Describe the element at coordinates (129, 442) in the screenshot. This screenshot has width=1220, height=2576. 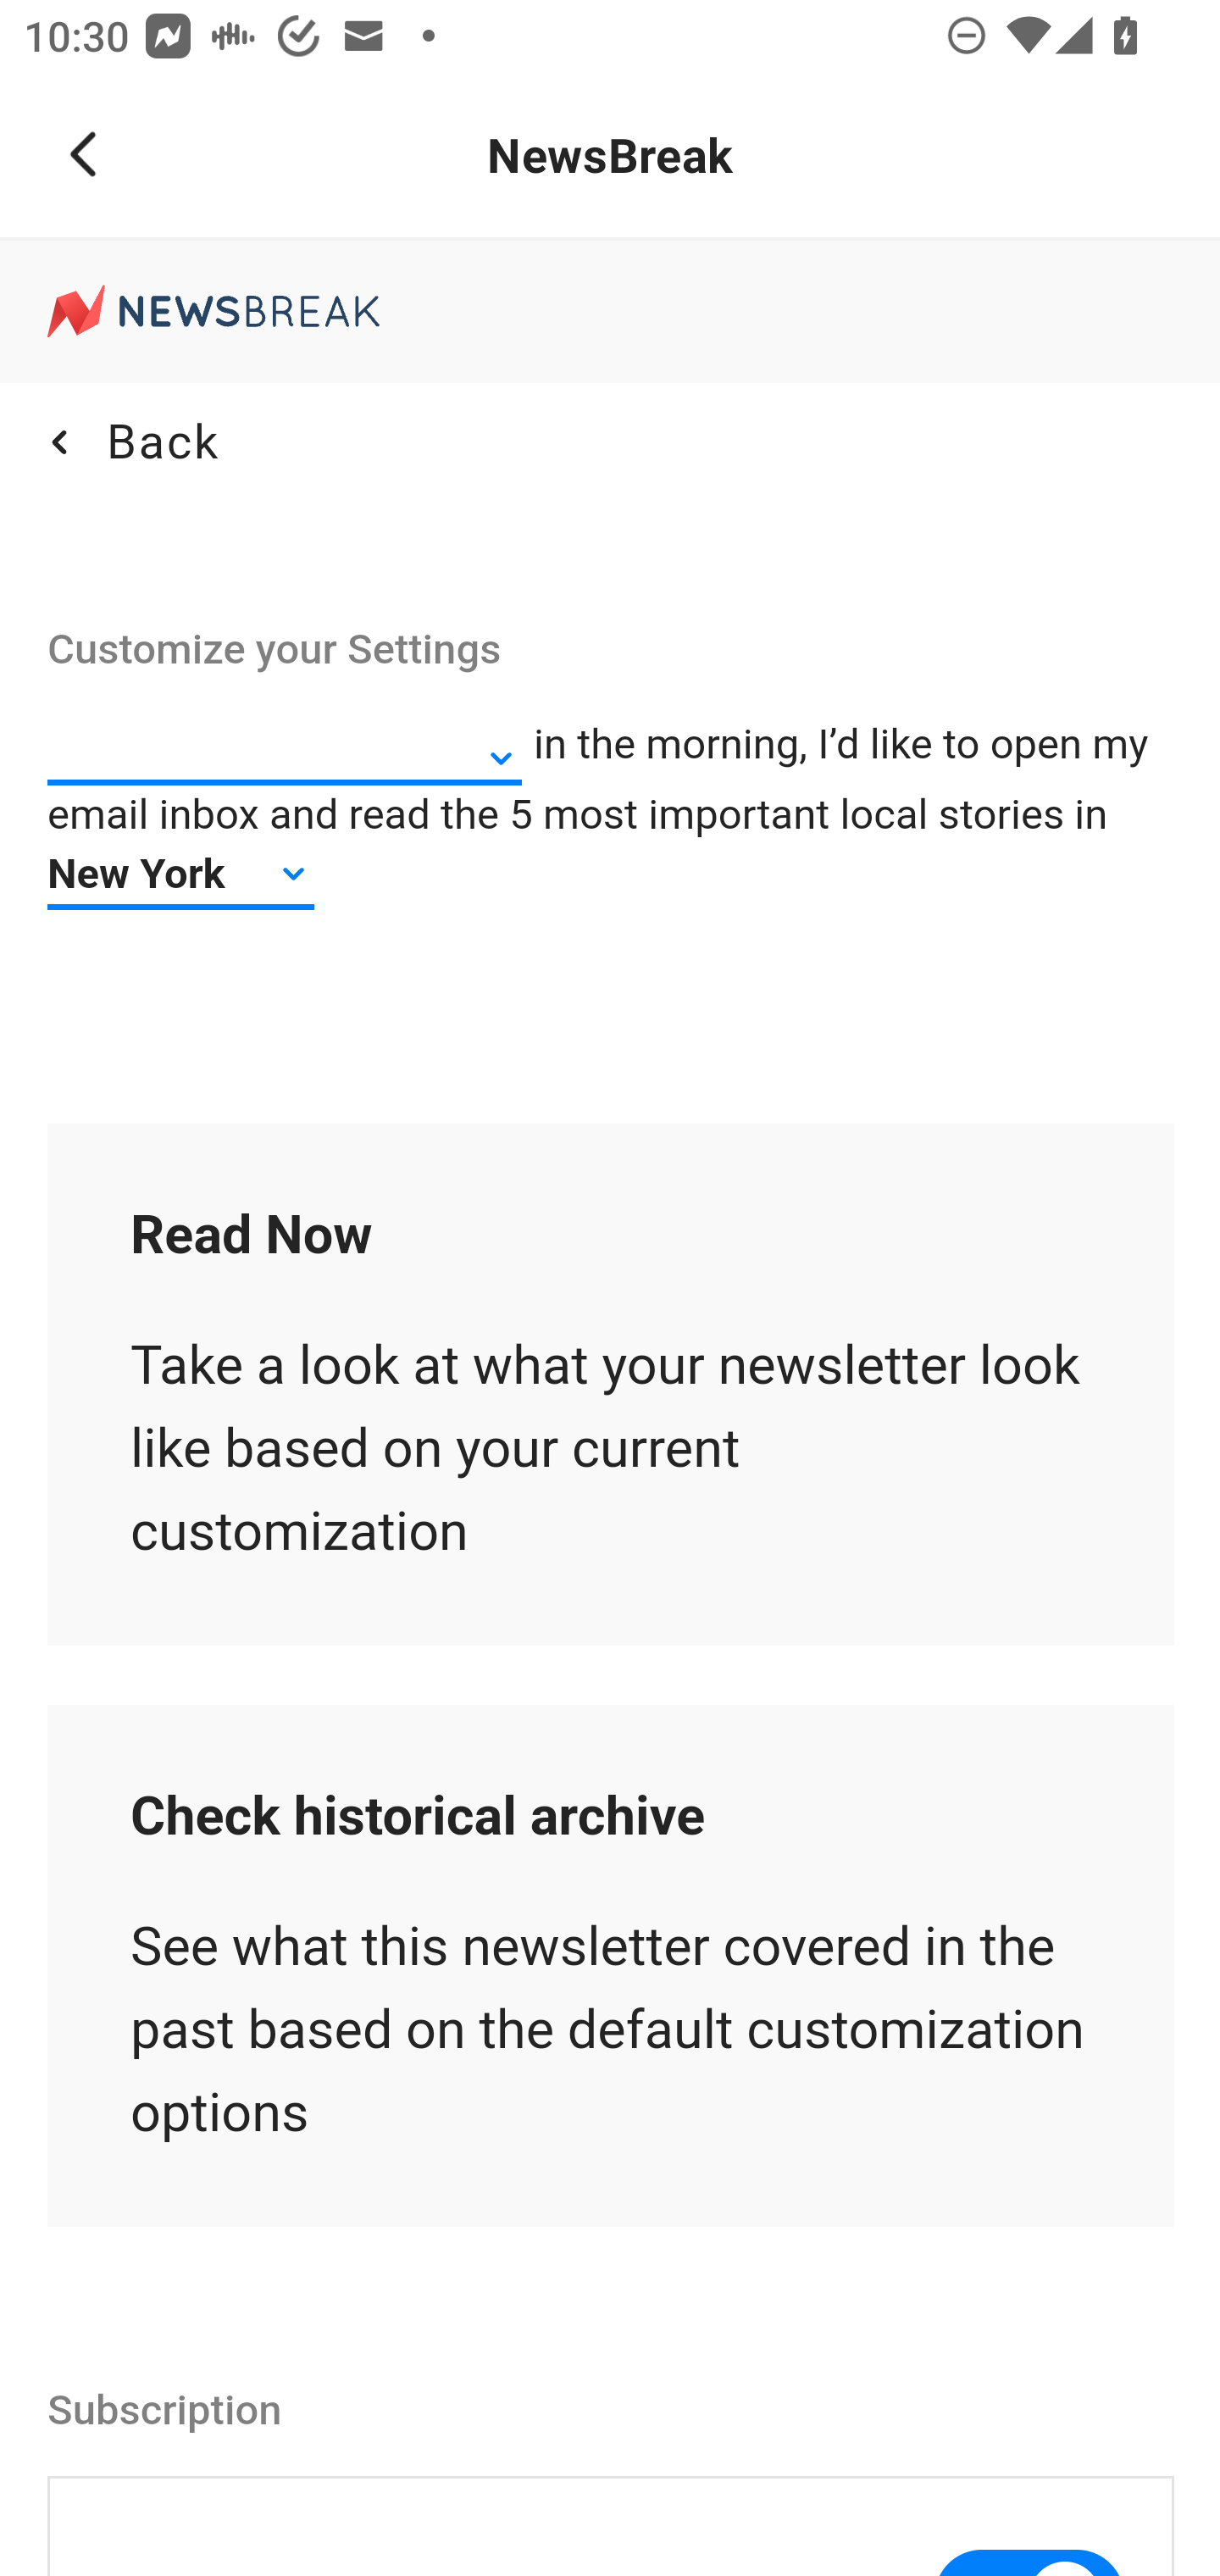
I see `Back` at that location.